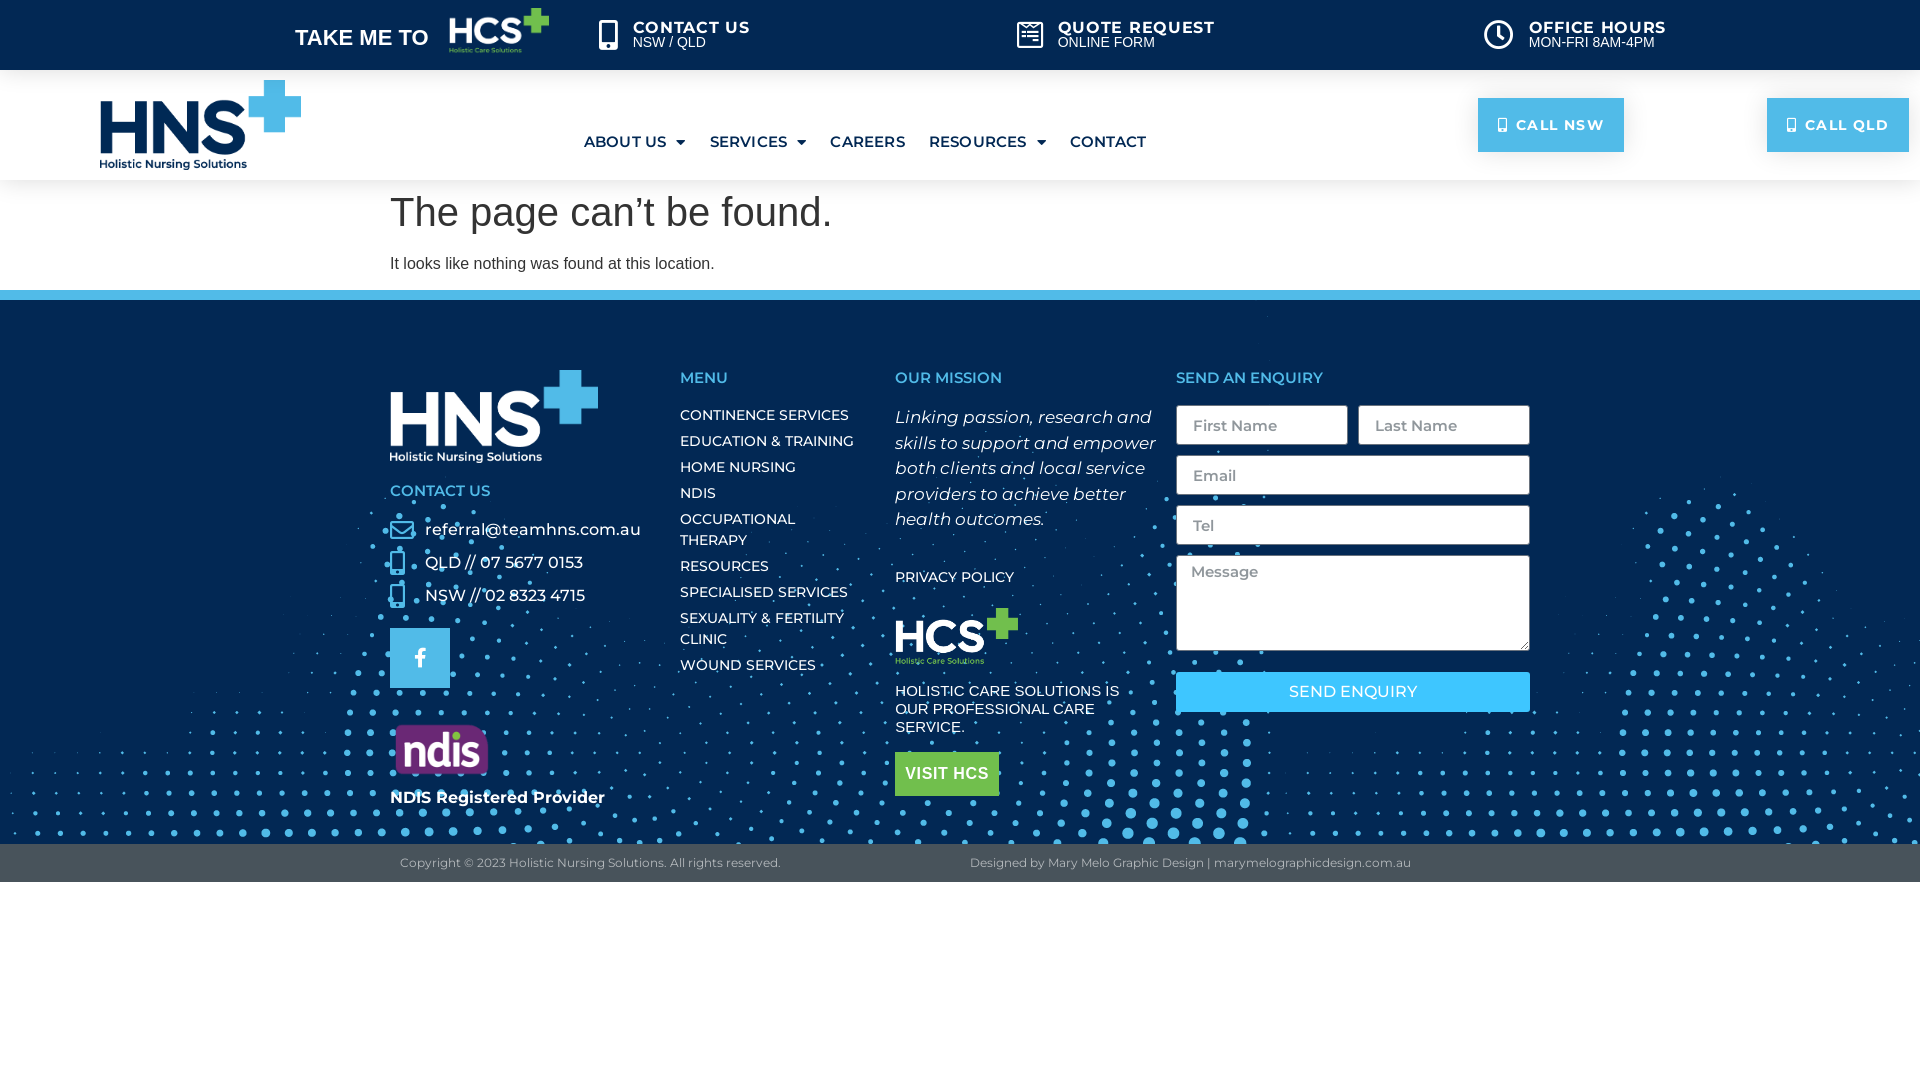 This screenshot has height=1080, width=1920. Describe the element at coordinates (798, 35) in the screenshot. I see `CONTACT US
NSW / QLD` at that location.